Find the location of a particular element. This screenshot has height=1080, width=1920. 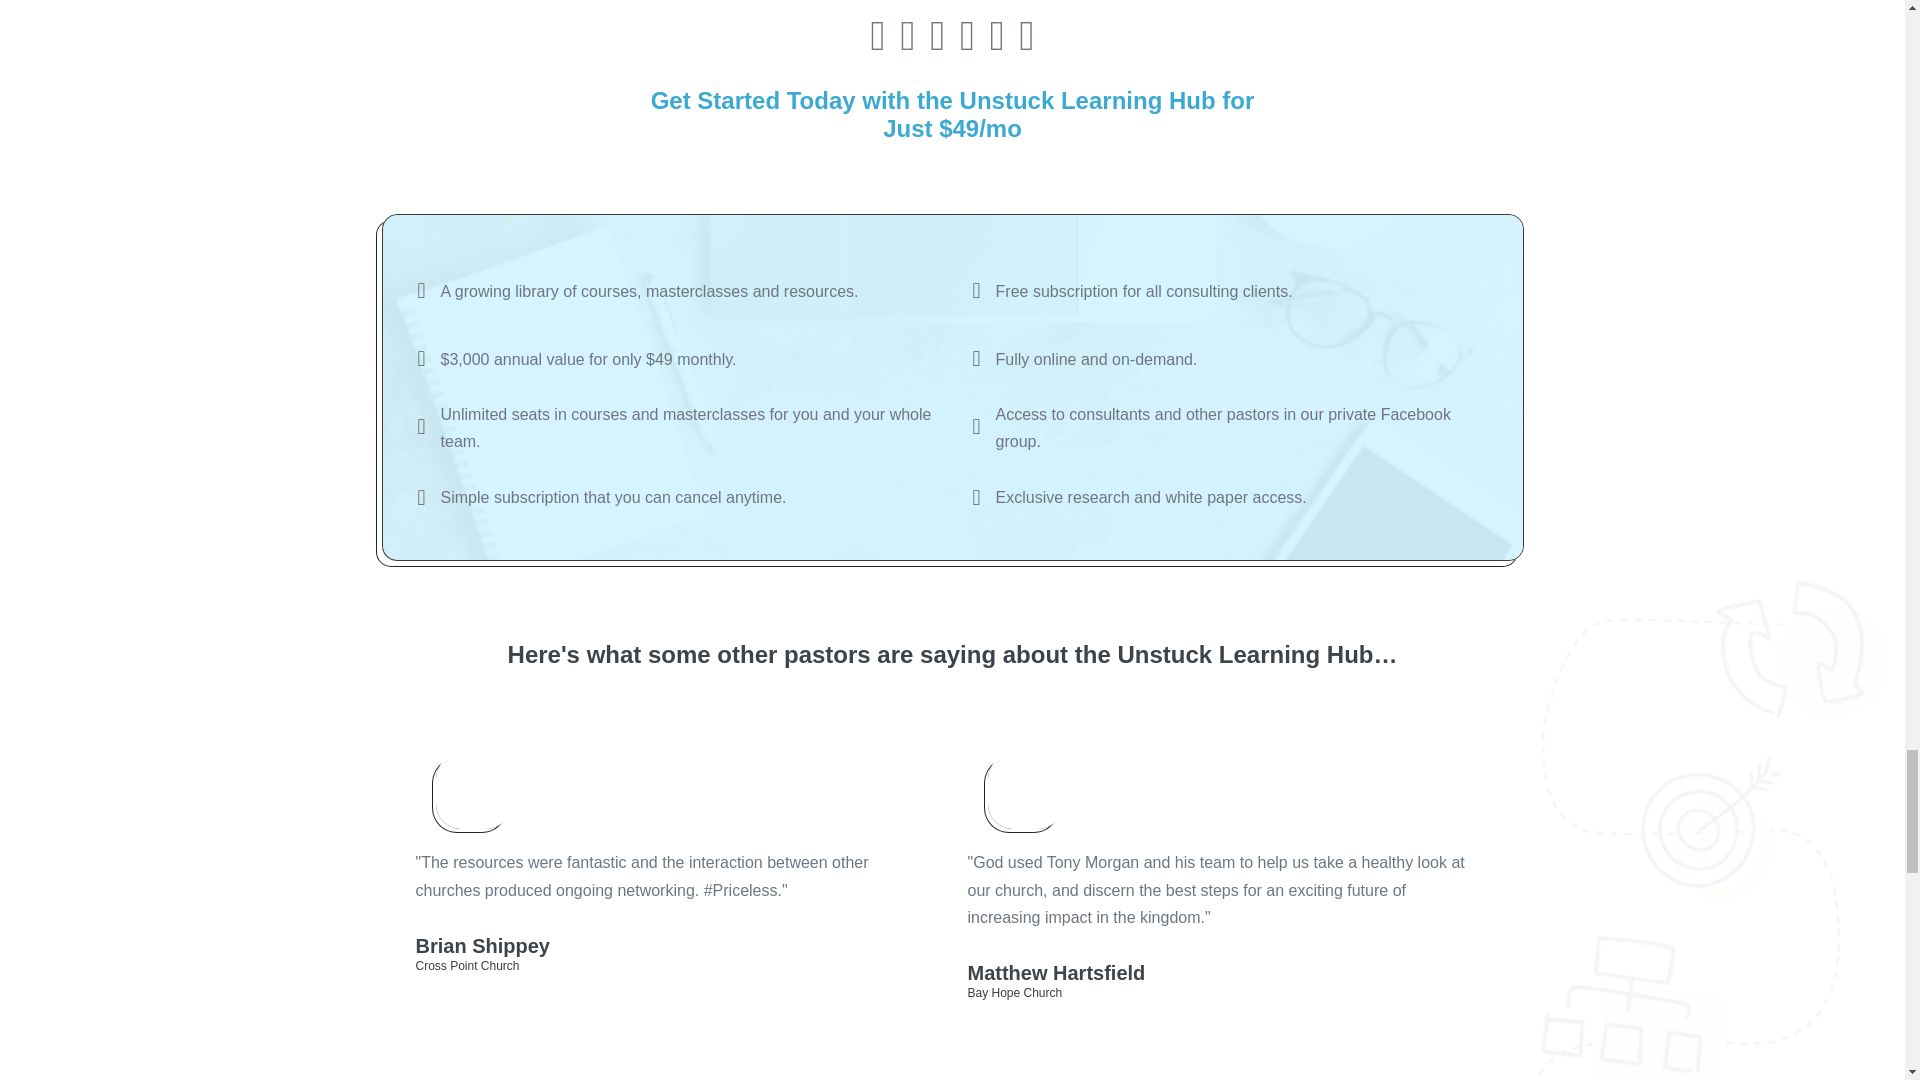

Bryan Shippey is located at coordinates (472, 791).